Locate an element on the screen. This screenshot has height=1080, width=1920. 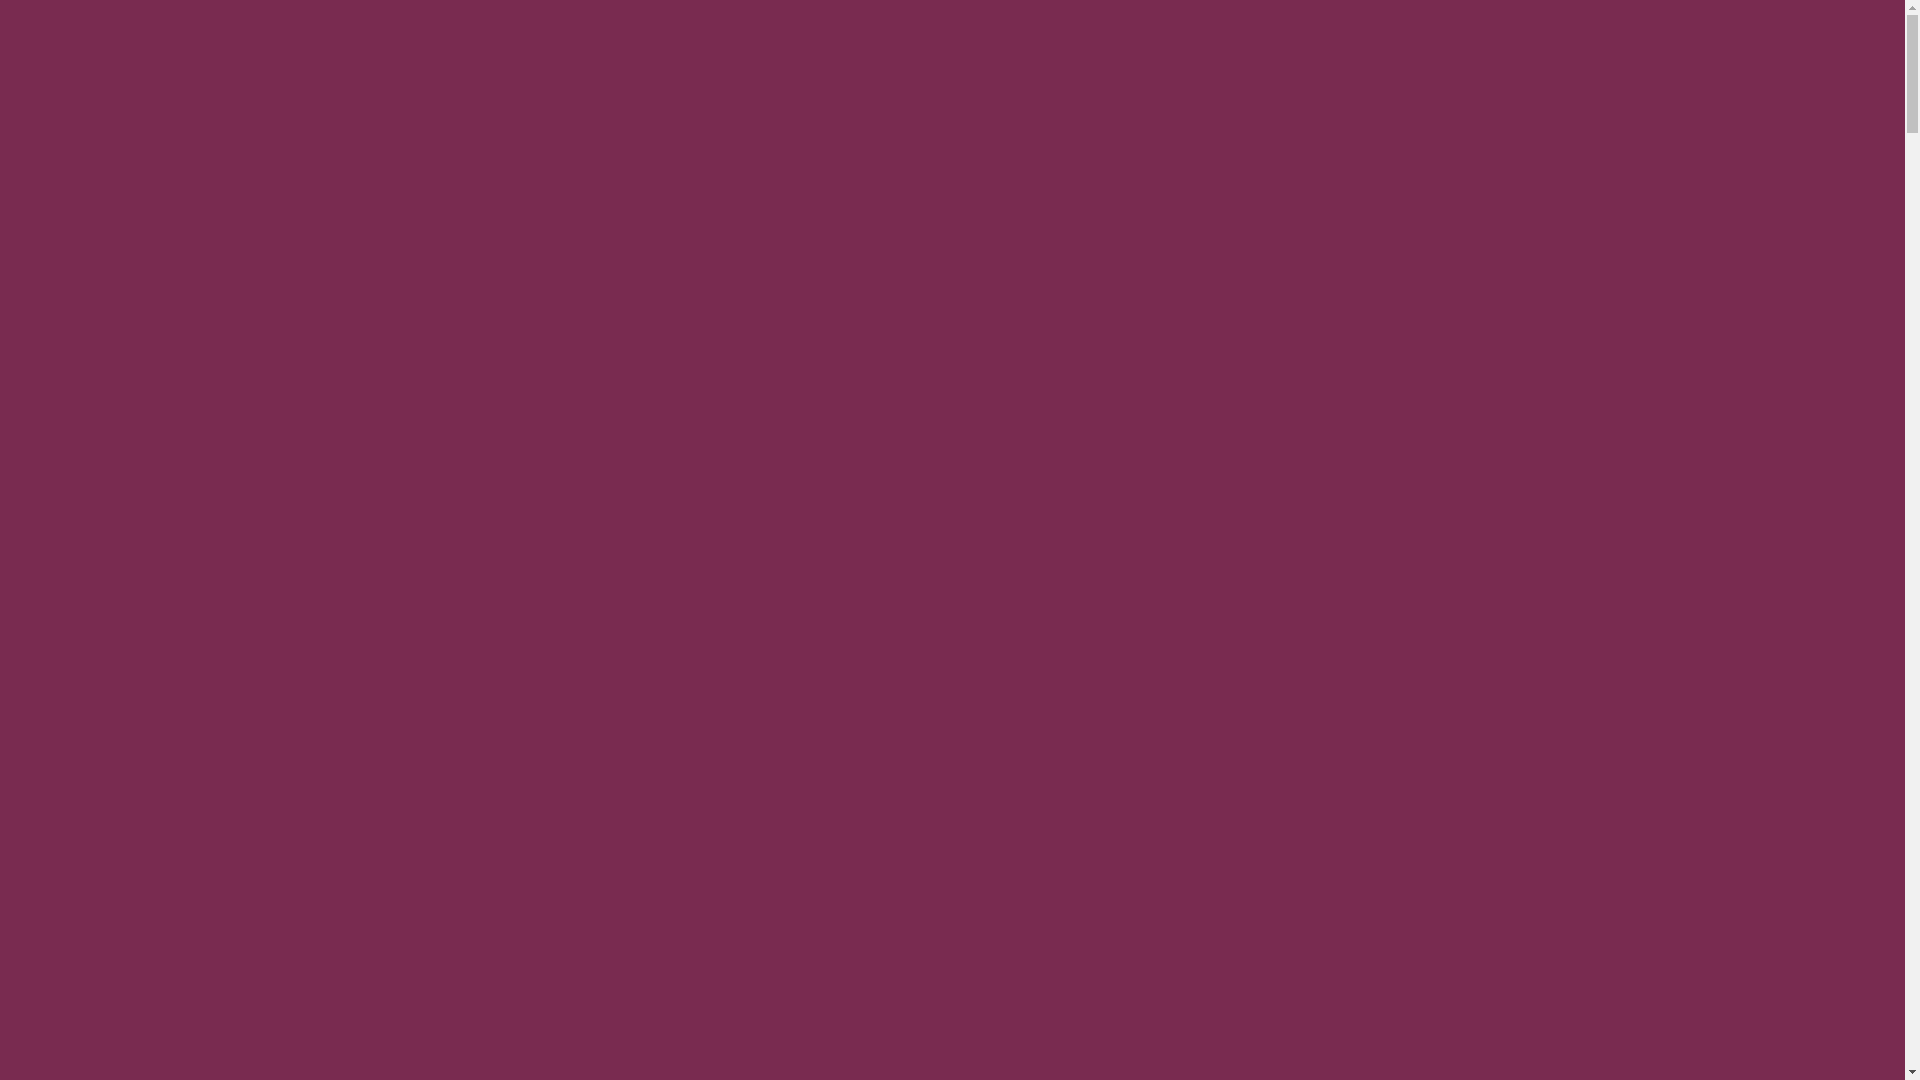
MENU
Show/Hide is located at coordinates (1730, 90).